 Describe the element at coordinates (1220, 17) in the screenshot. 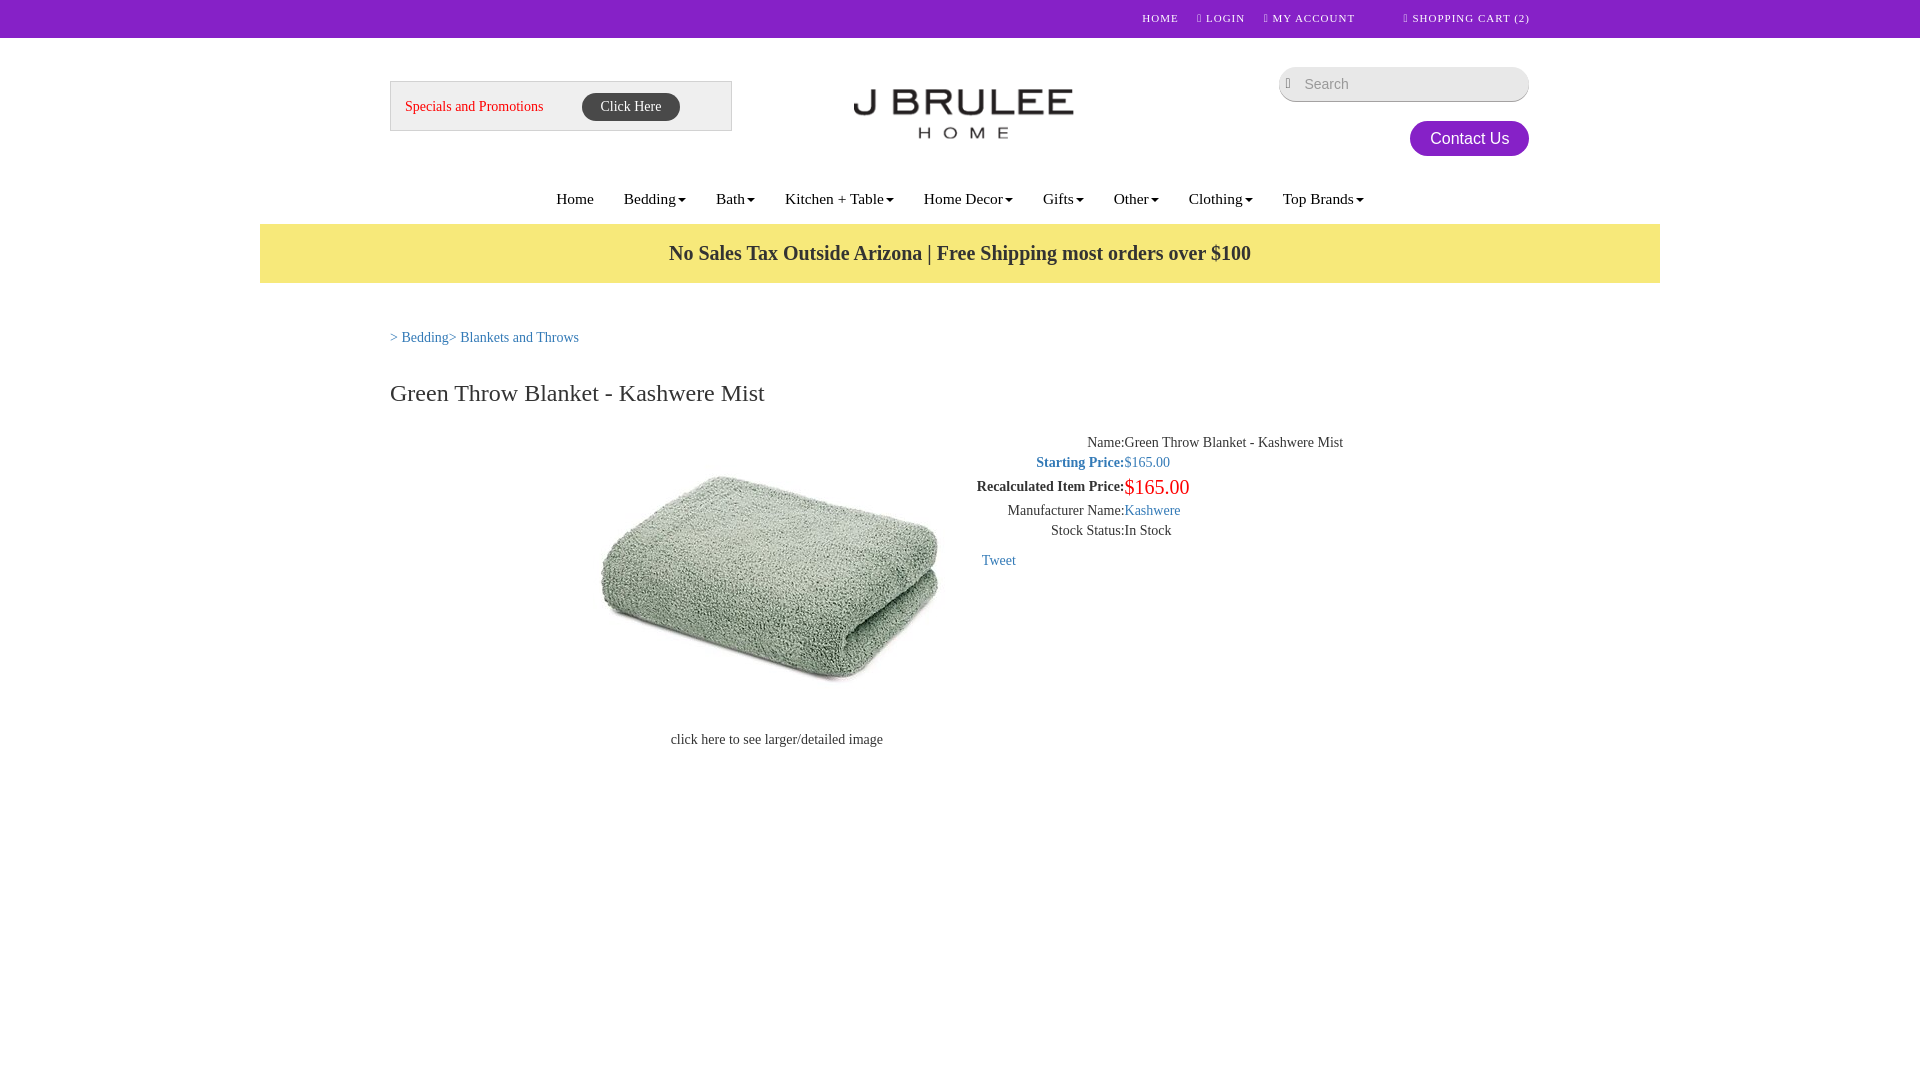

I see `LOGIN` at that location.